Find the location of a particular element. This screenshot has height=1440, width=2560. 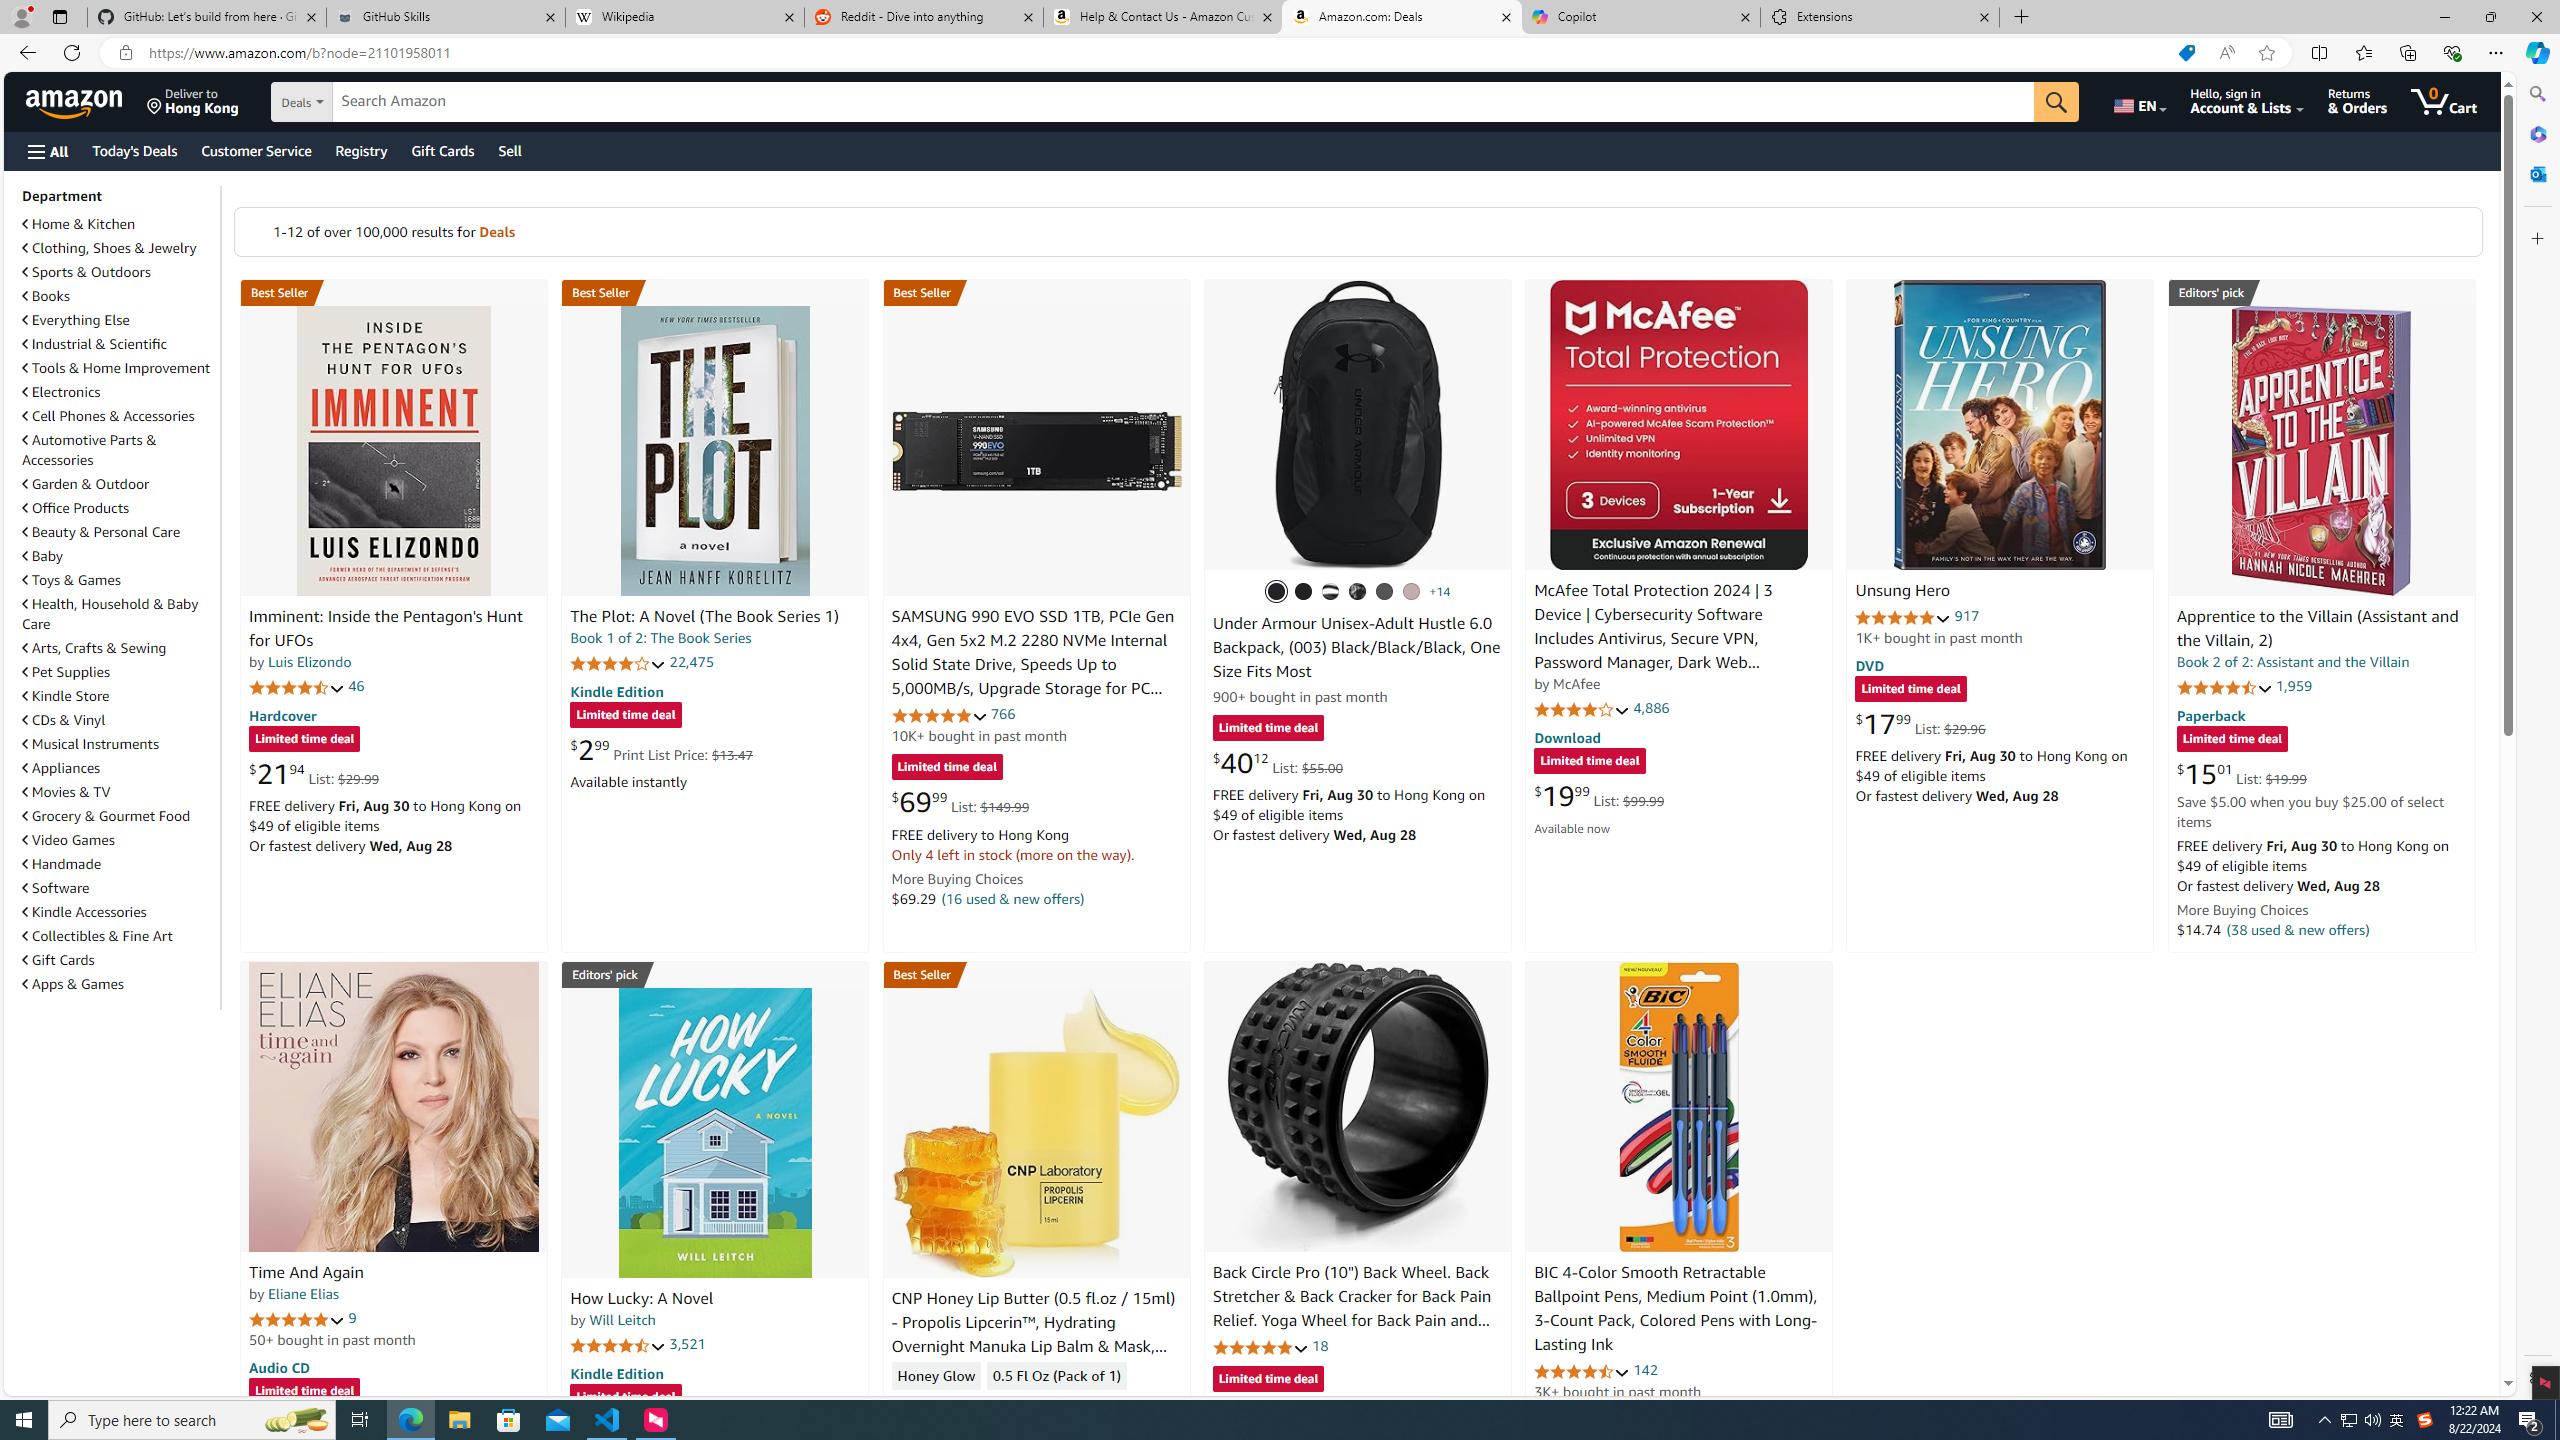

5.0 out of 5 stars is located at coordinates (296, 1319).